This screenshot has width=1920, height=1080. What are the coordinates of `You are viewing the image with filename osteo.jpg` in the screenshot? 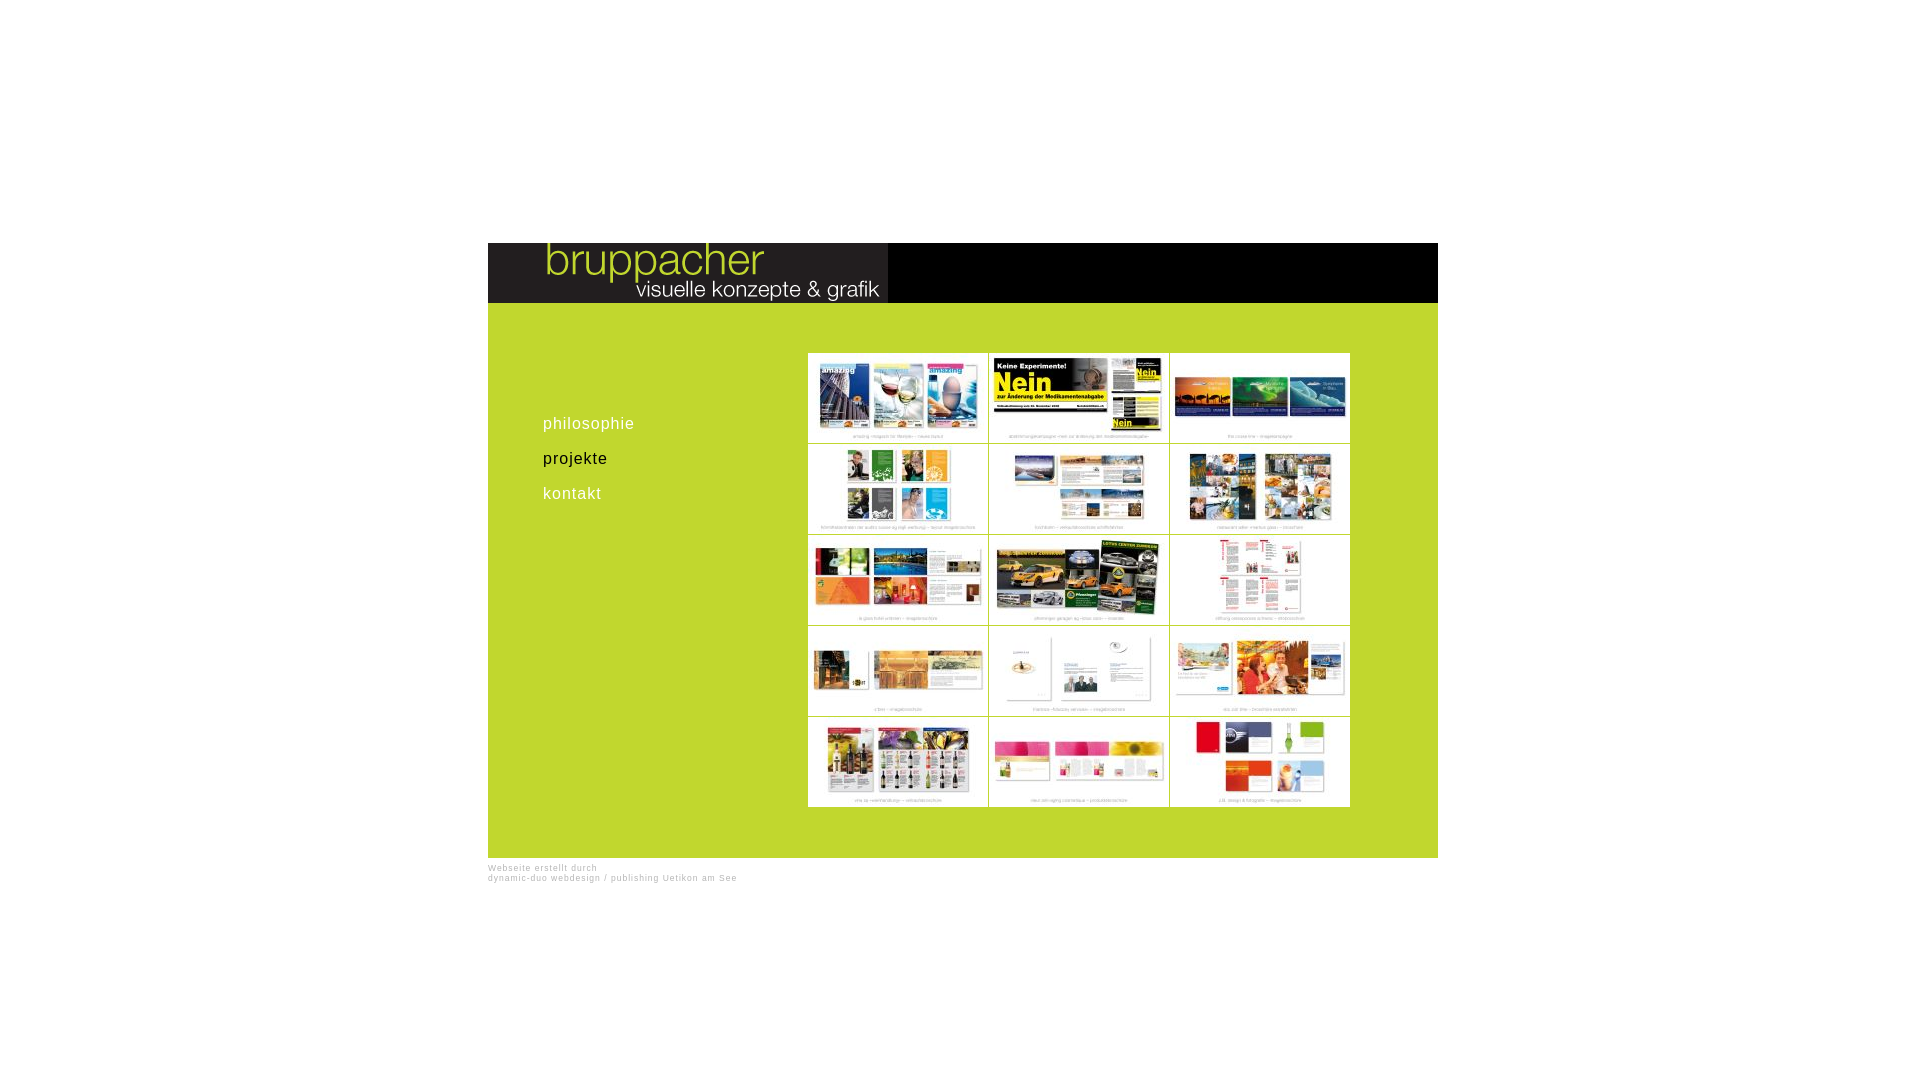 It's located at (1260, 580).